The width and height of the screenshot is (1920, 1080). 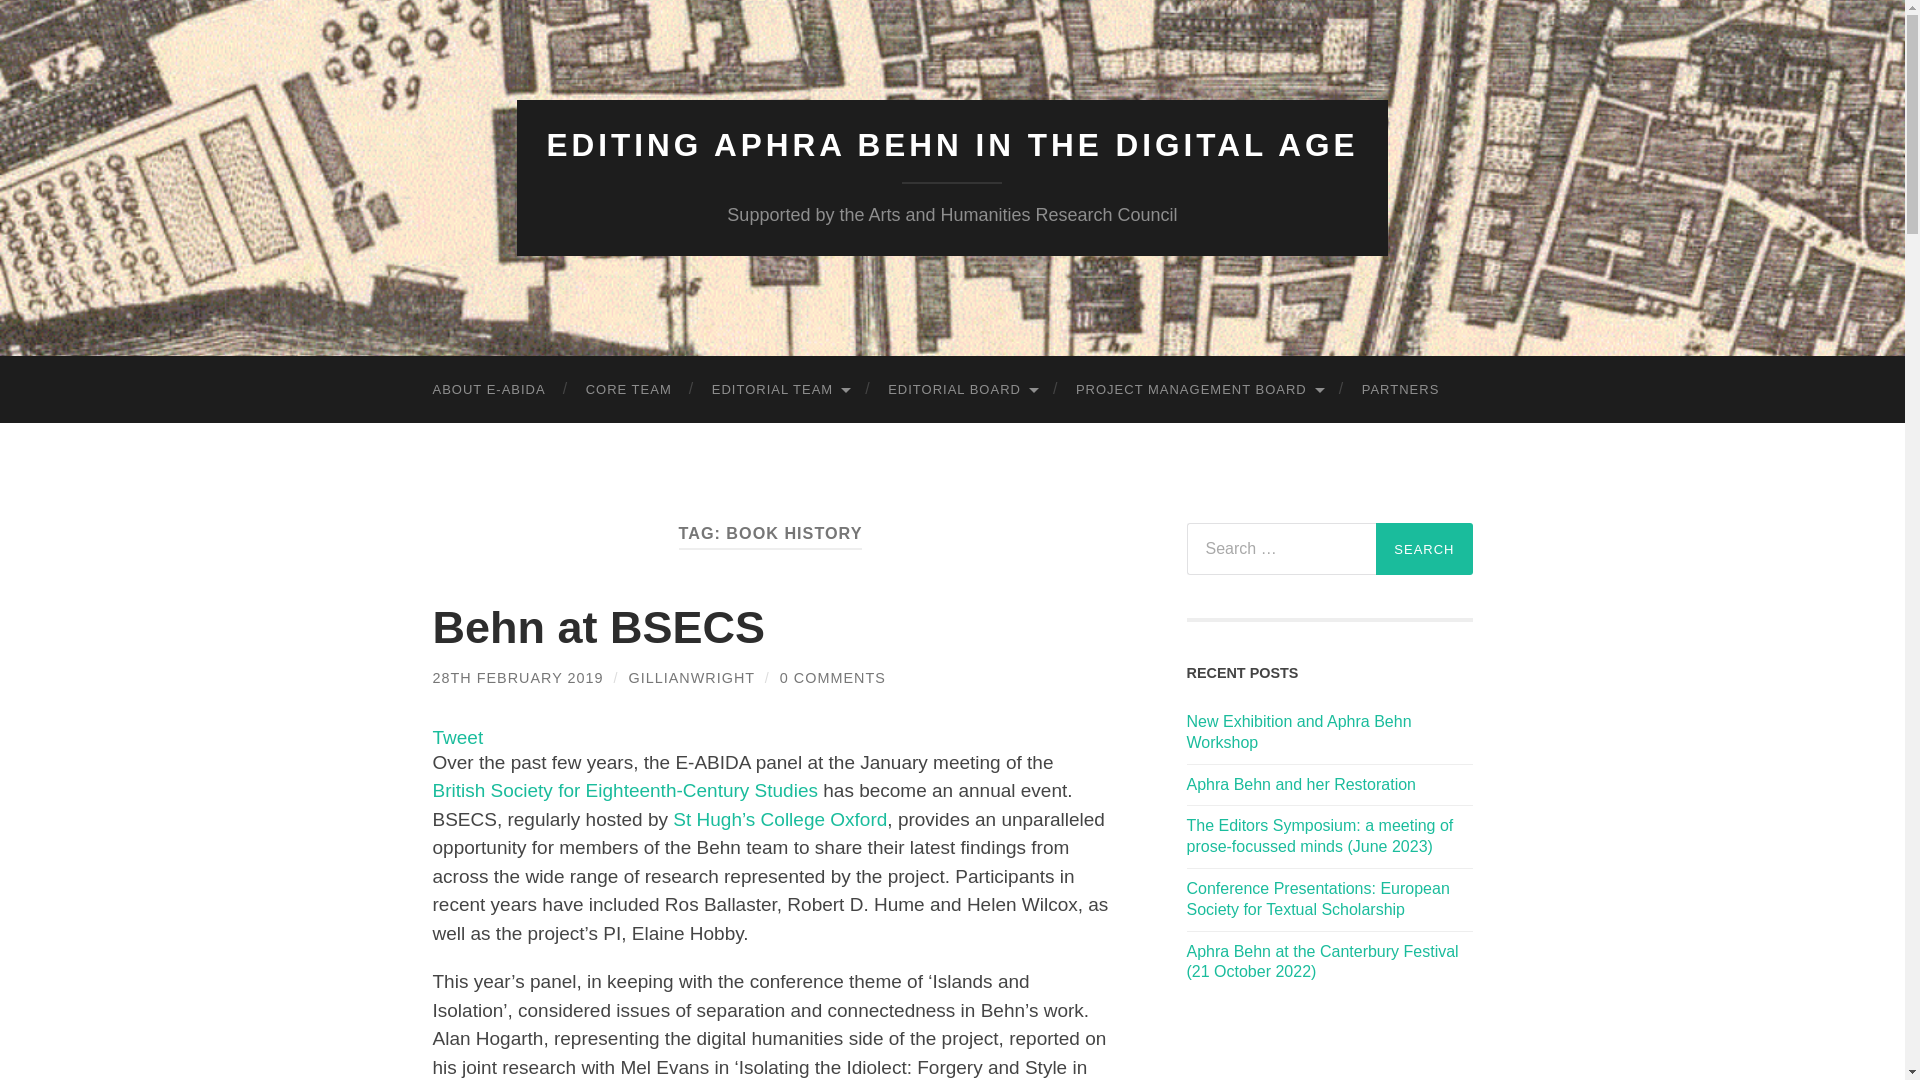 I want to click on Posts by gillianwright, so click(x=692, y=677).